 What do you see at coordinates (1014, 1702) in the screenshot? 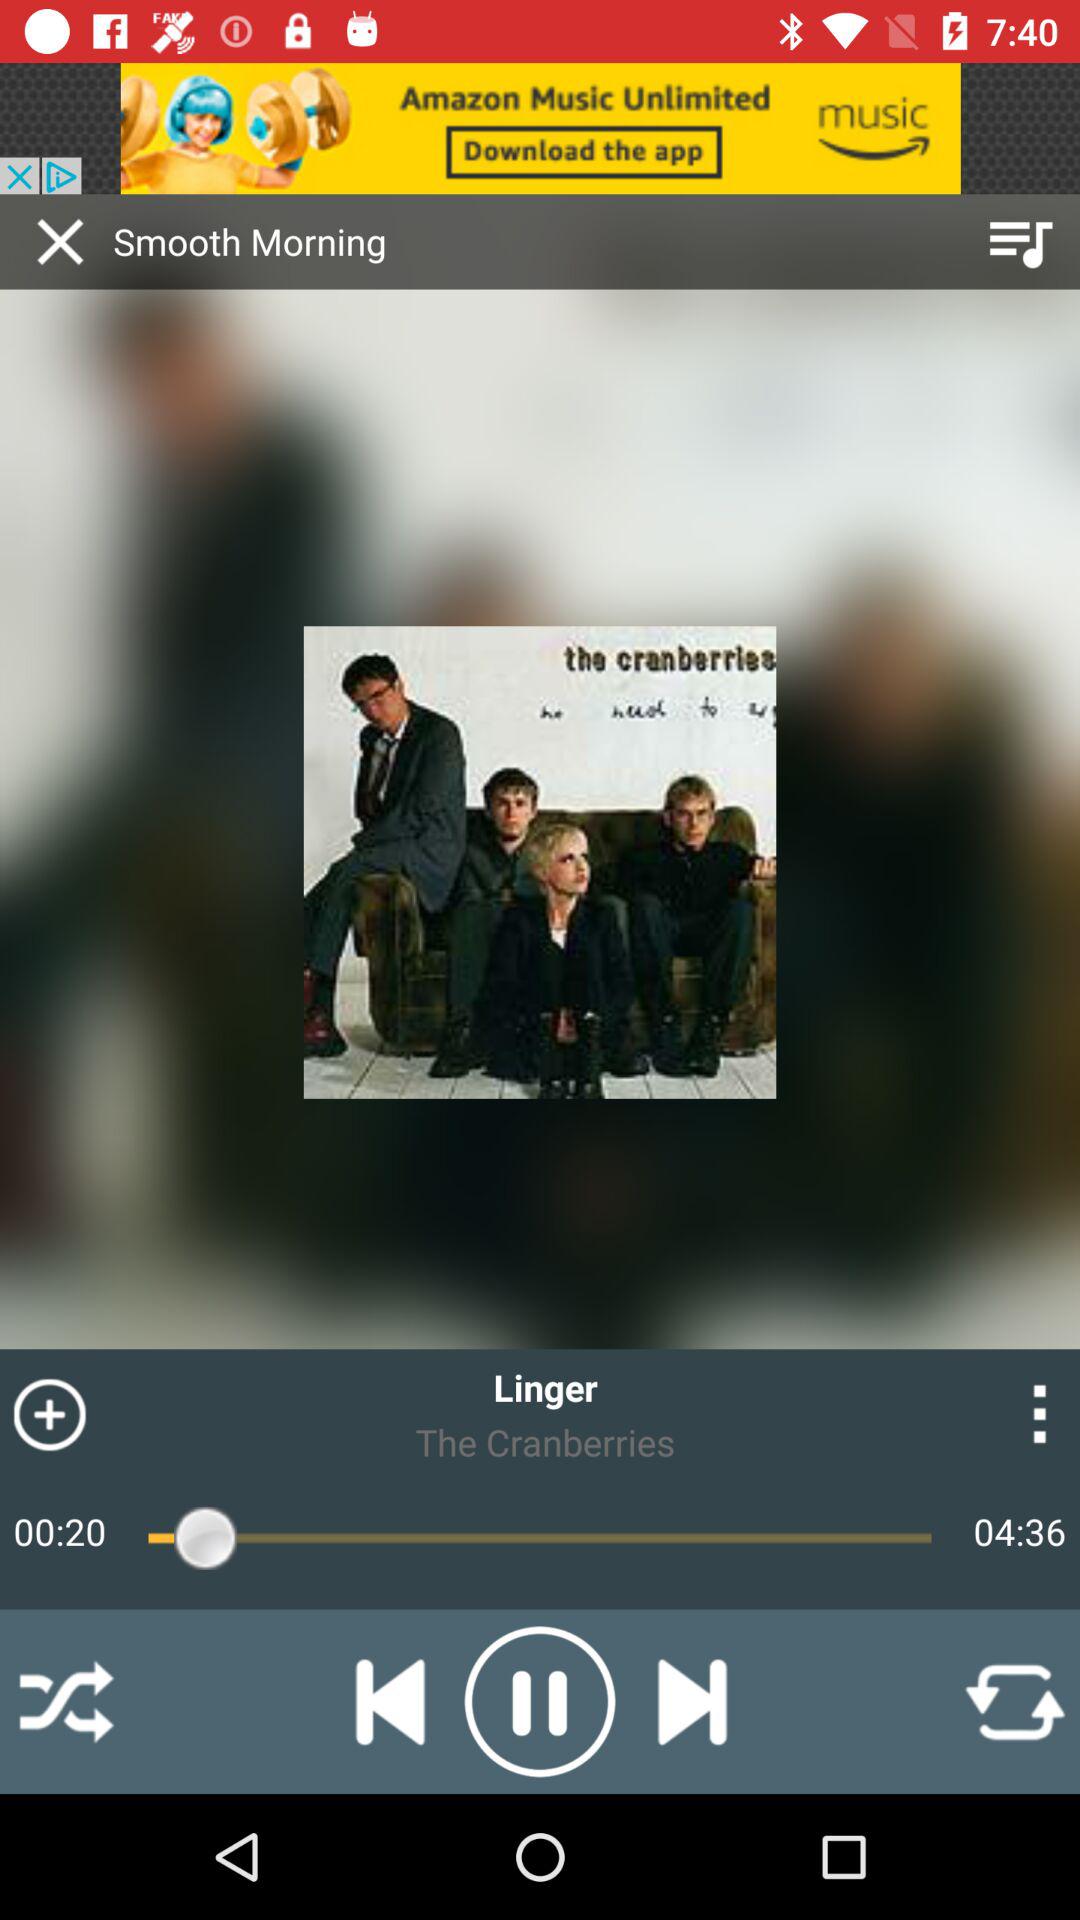
I see `click on icon at bottom right corner` at bounding box center [1014, 1702].